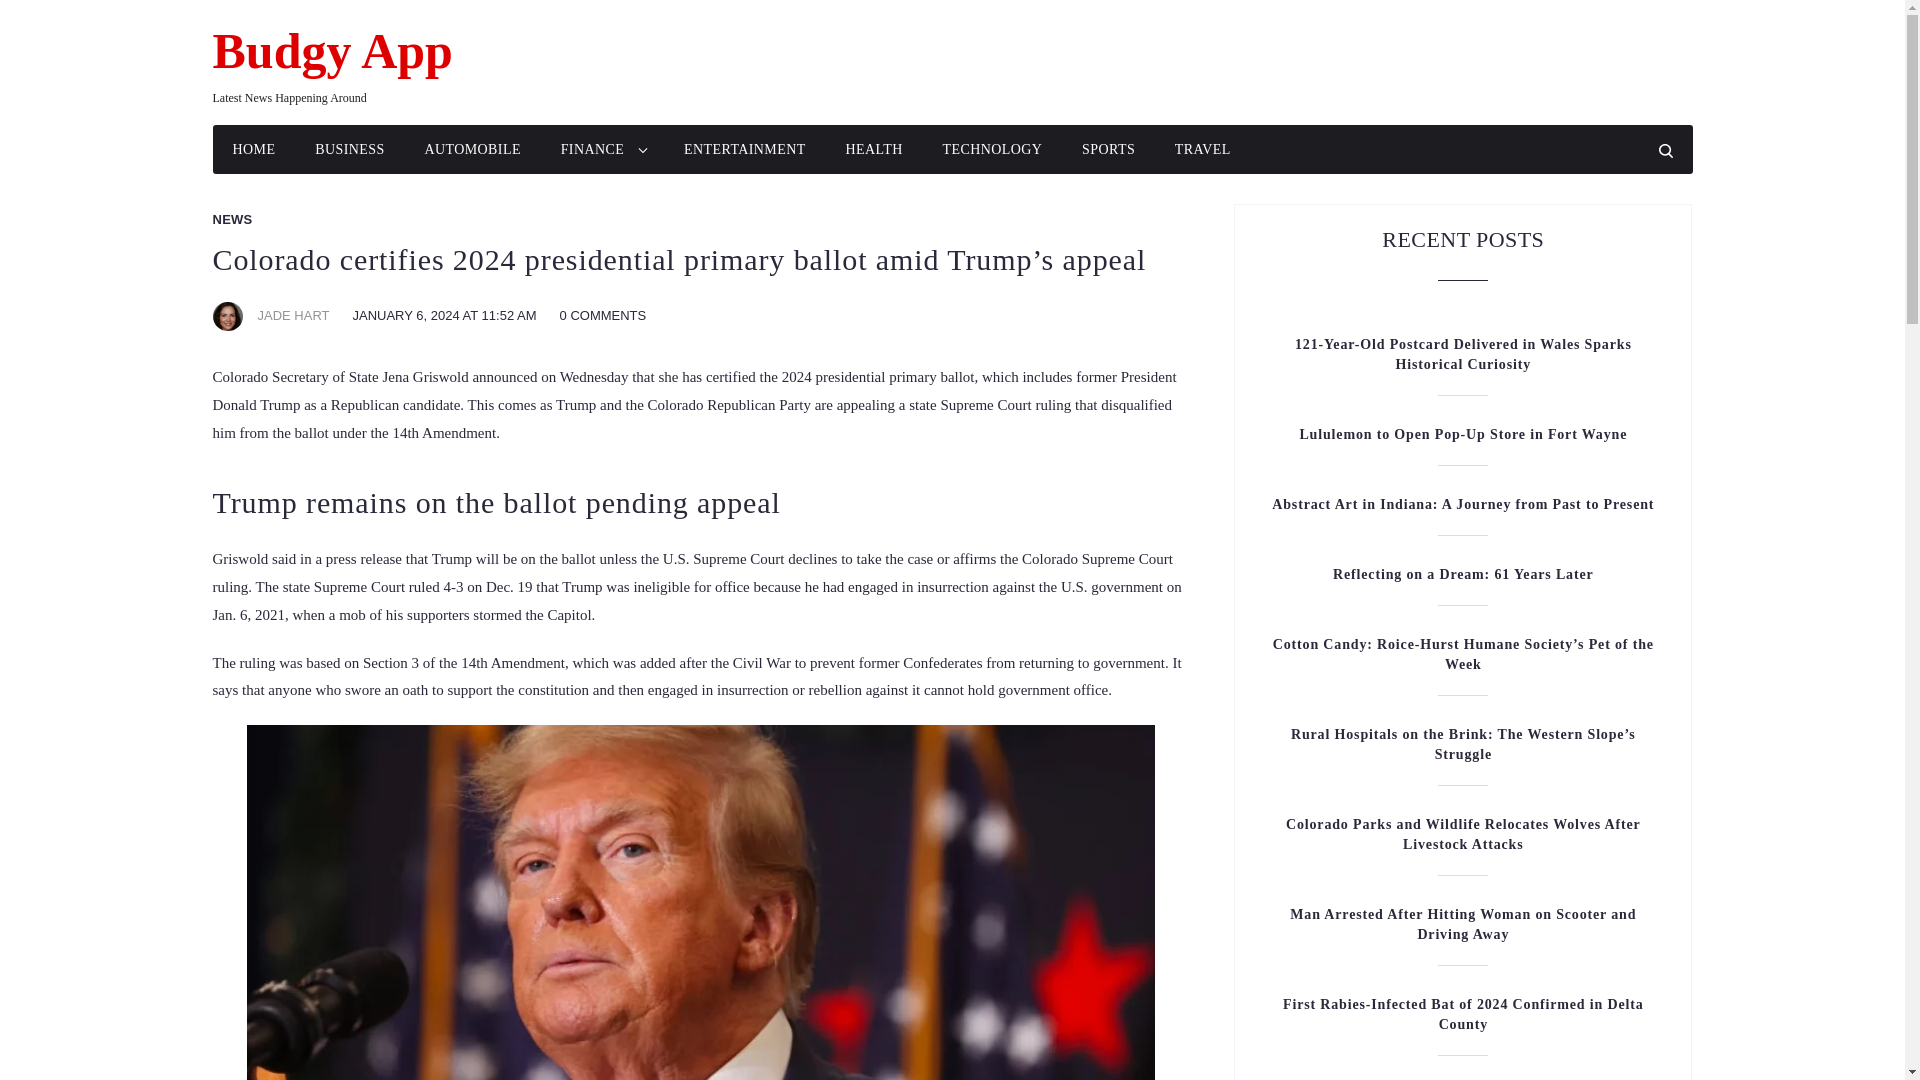 The height and width of the screenshot is (1080, 1920). I want to click on Budgy App, so click(331, 51).